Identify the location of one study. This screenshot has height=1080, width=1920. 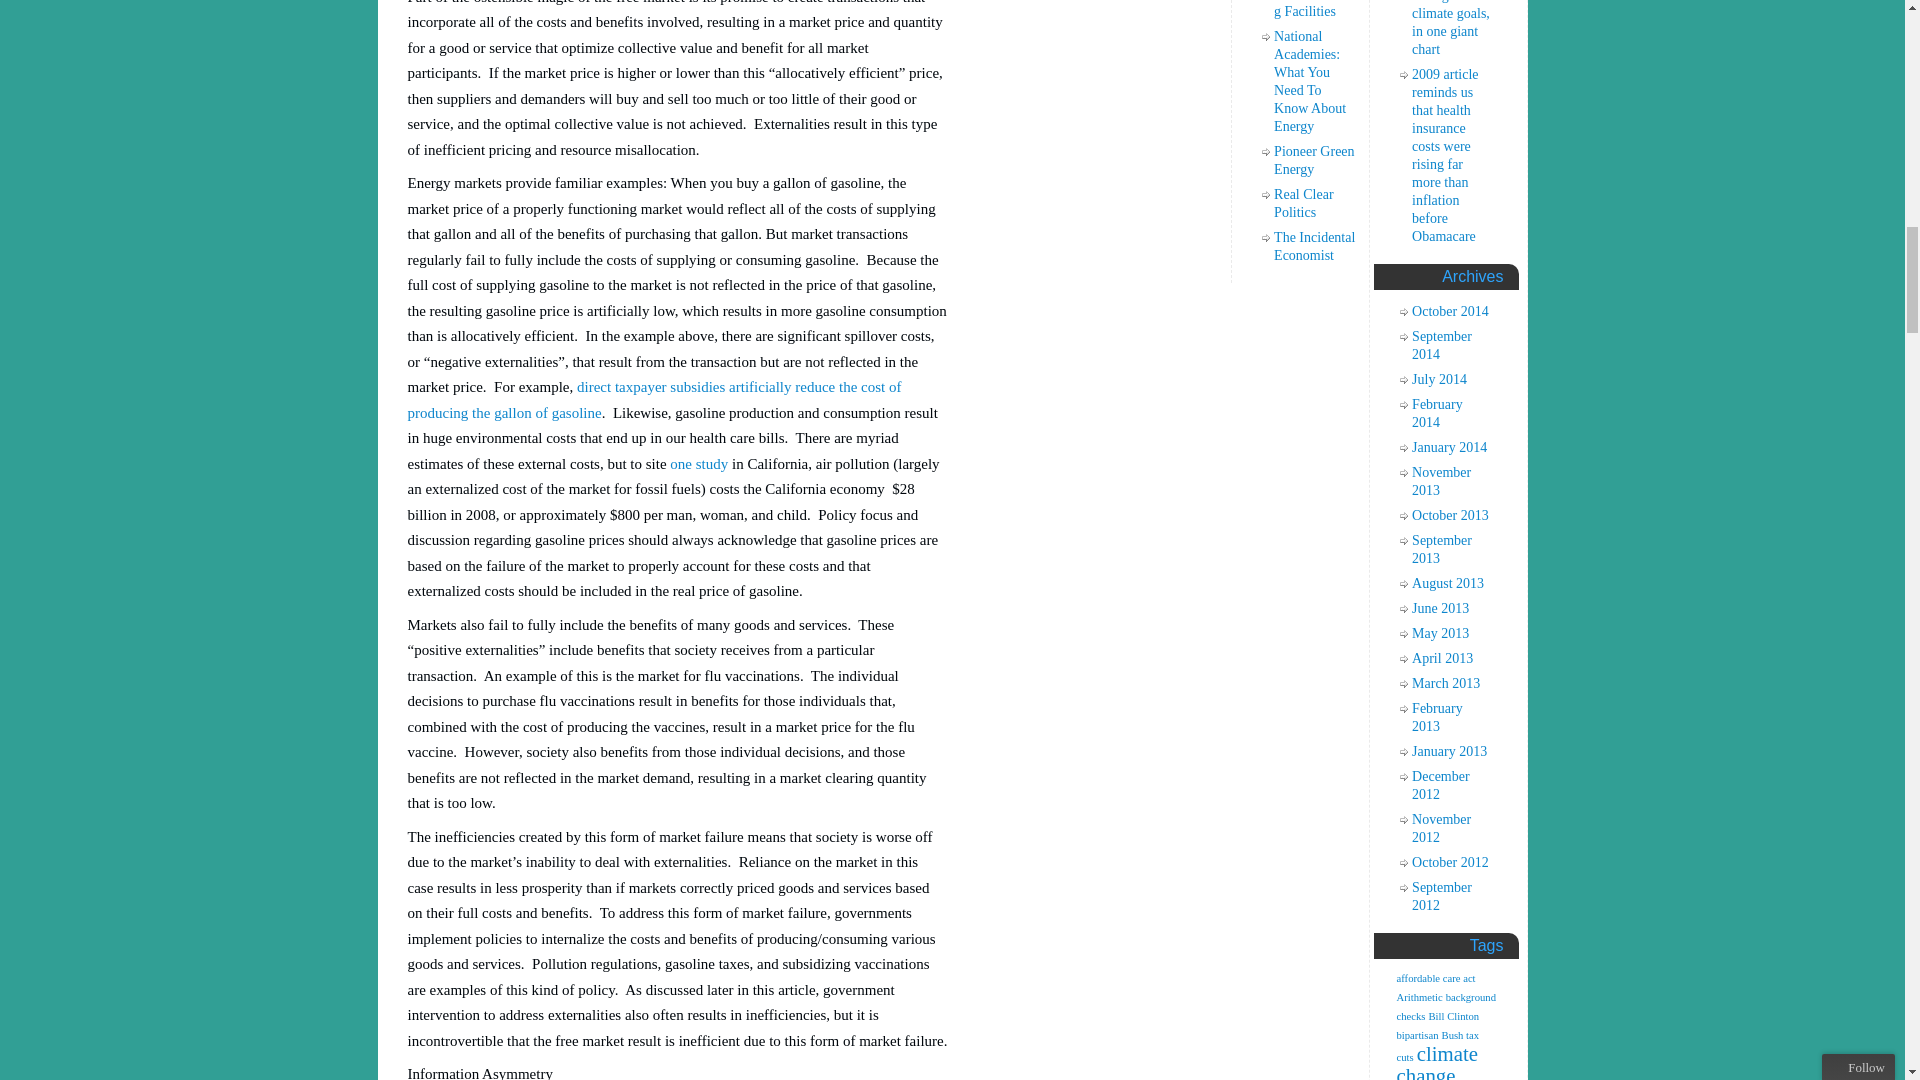
(698, 463).